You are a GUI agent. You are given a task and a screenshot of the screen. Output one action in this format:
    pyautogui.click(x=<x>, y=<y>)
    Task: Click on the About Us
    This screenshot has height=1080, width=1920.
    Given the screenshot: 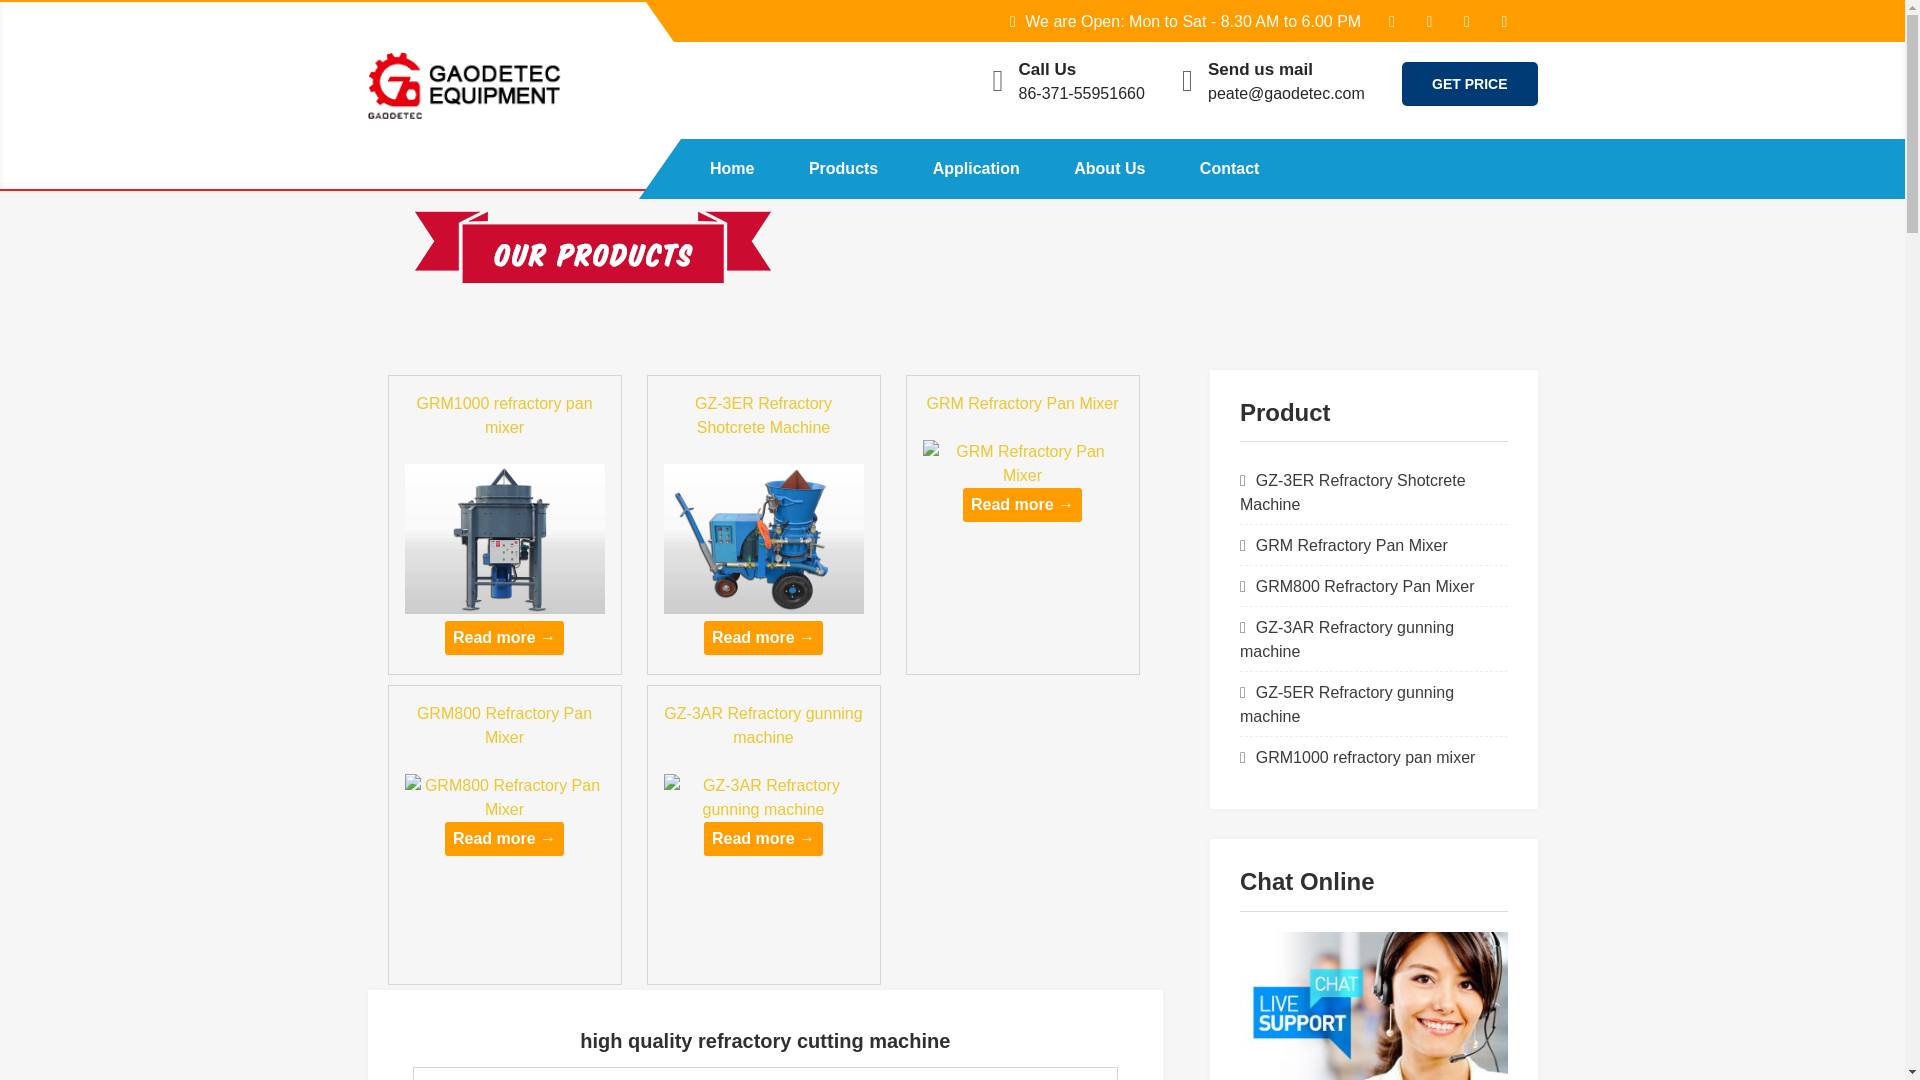 What is the action you would take?
    pyautogui.click(x=1108, y=168)
    